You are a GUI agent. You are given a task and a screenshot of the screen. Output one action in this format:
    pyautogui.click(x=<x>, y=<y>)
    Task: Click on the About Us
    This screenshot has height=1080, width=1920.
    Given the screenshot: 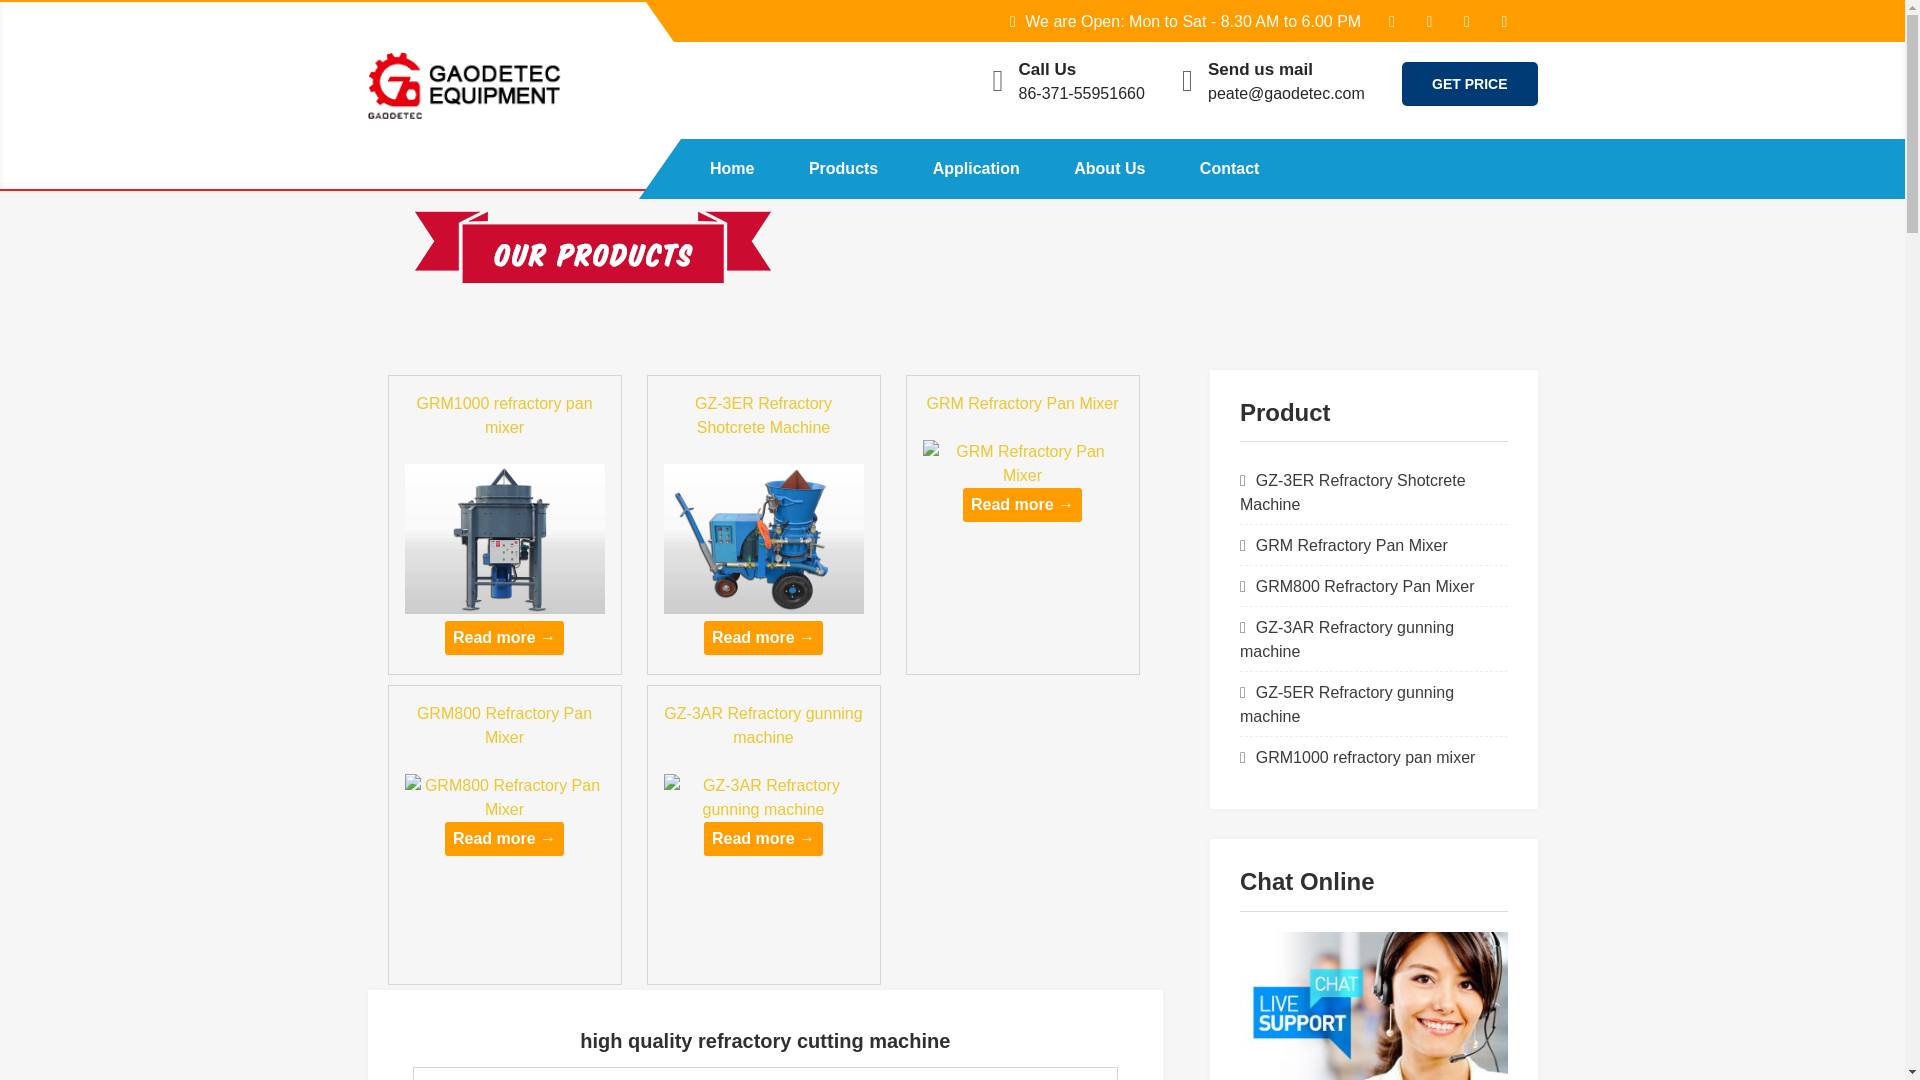 What is the action you would take?
    pyautogui.click(x=1108, y=168)
    